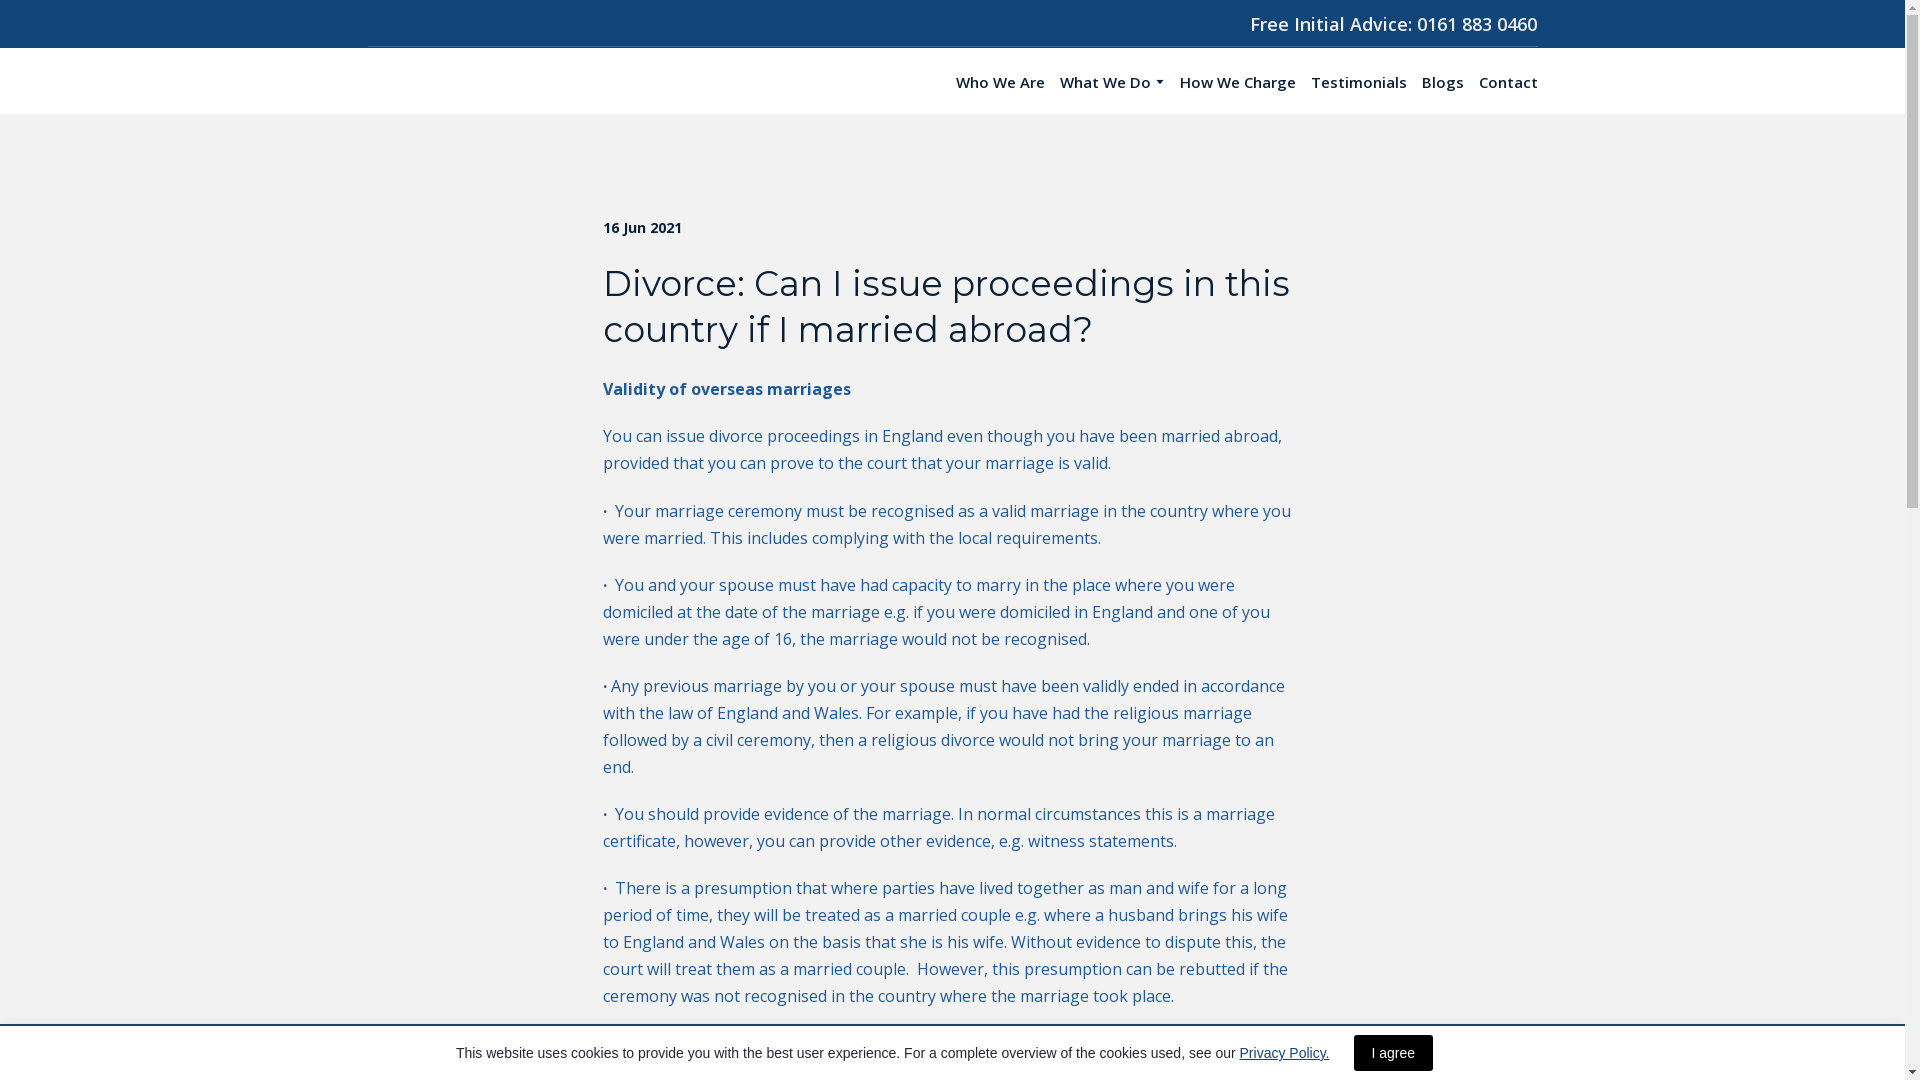 The height and width of the screenshot is (1080, 1920). What do you see at coordinates (1508, 82) in the screenshot?
I see `Contact` at bounding box center [1508, 82].